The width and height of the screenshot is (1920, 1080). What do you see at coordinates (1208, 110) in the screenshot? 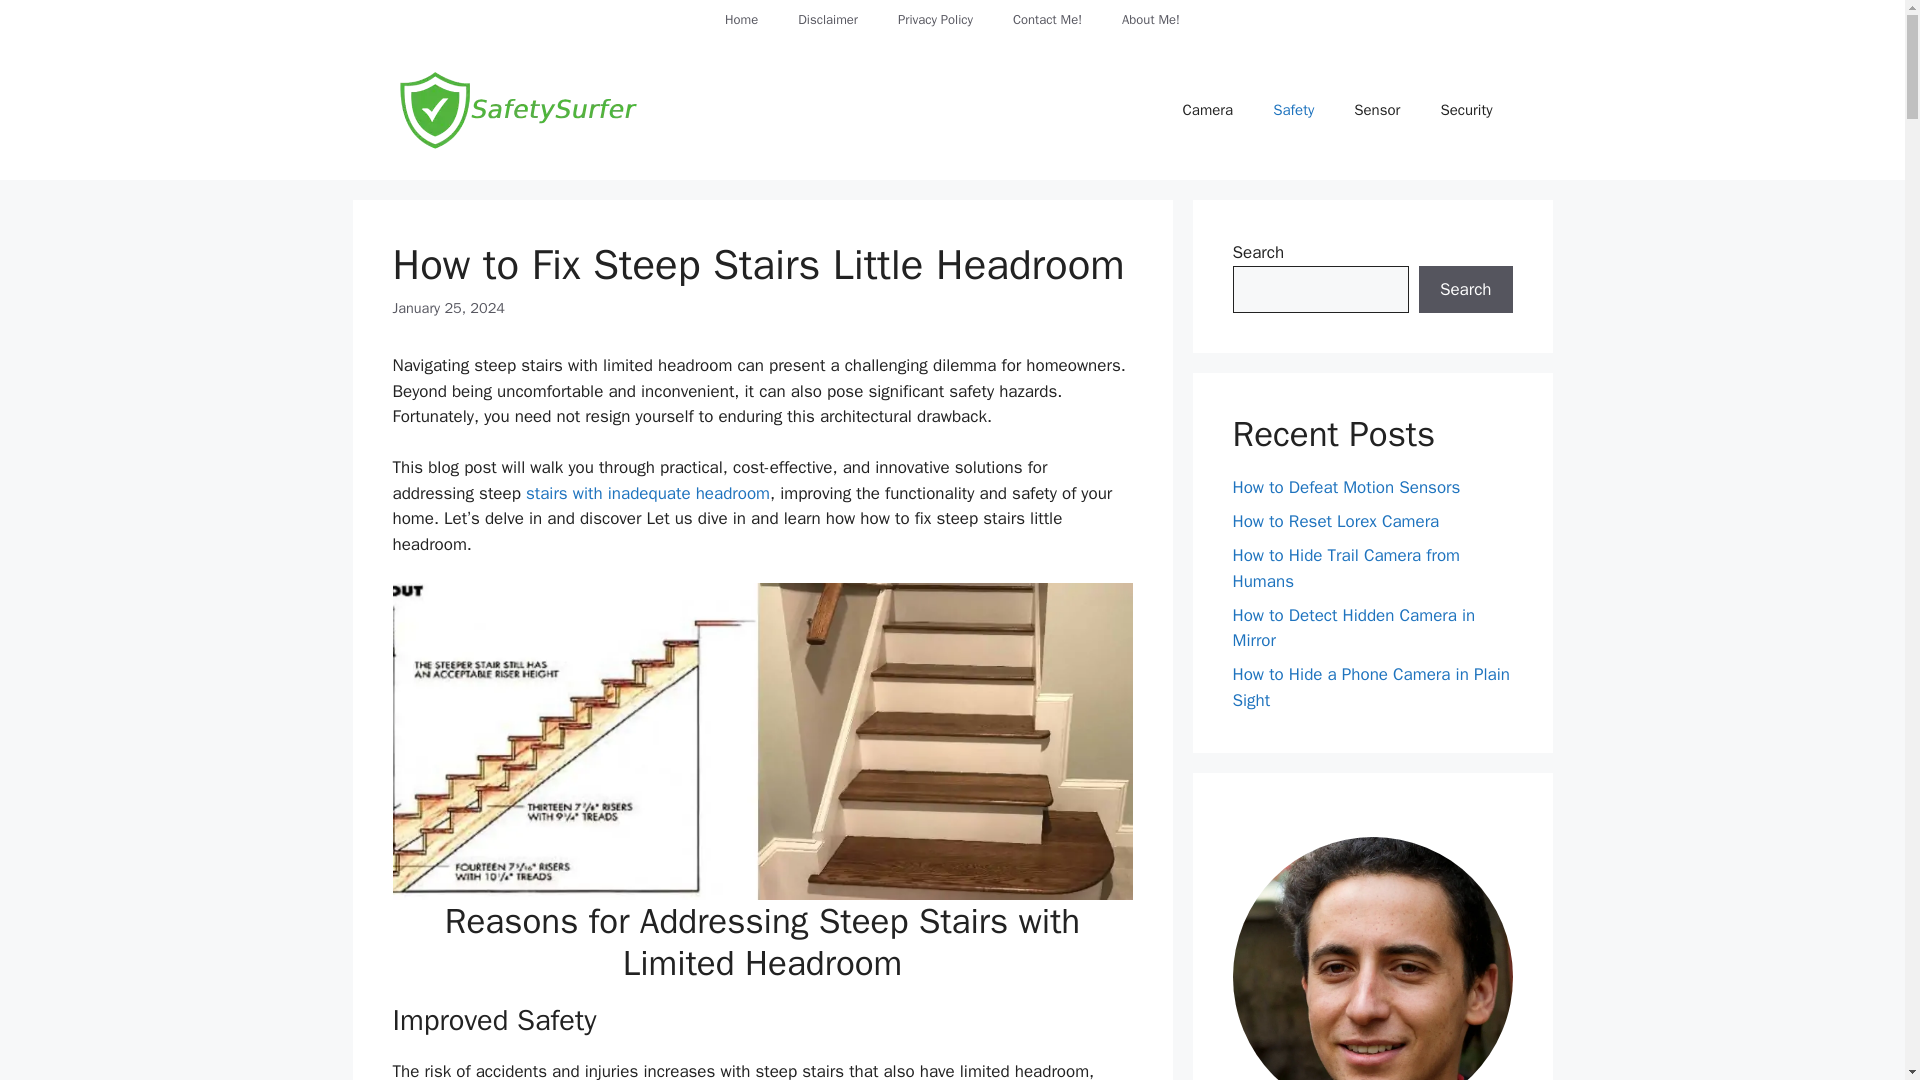
I see `Camera` at bounding box center [1208, 110].